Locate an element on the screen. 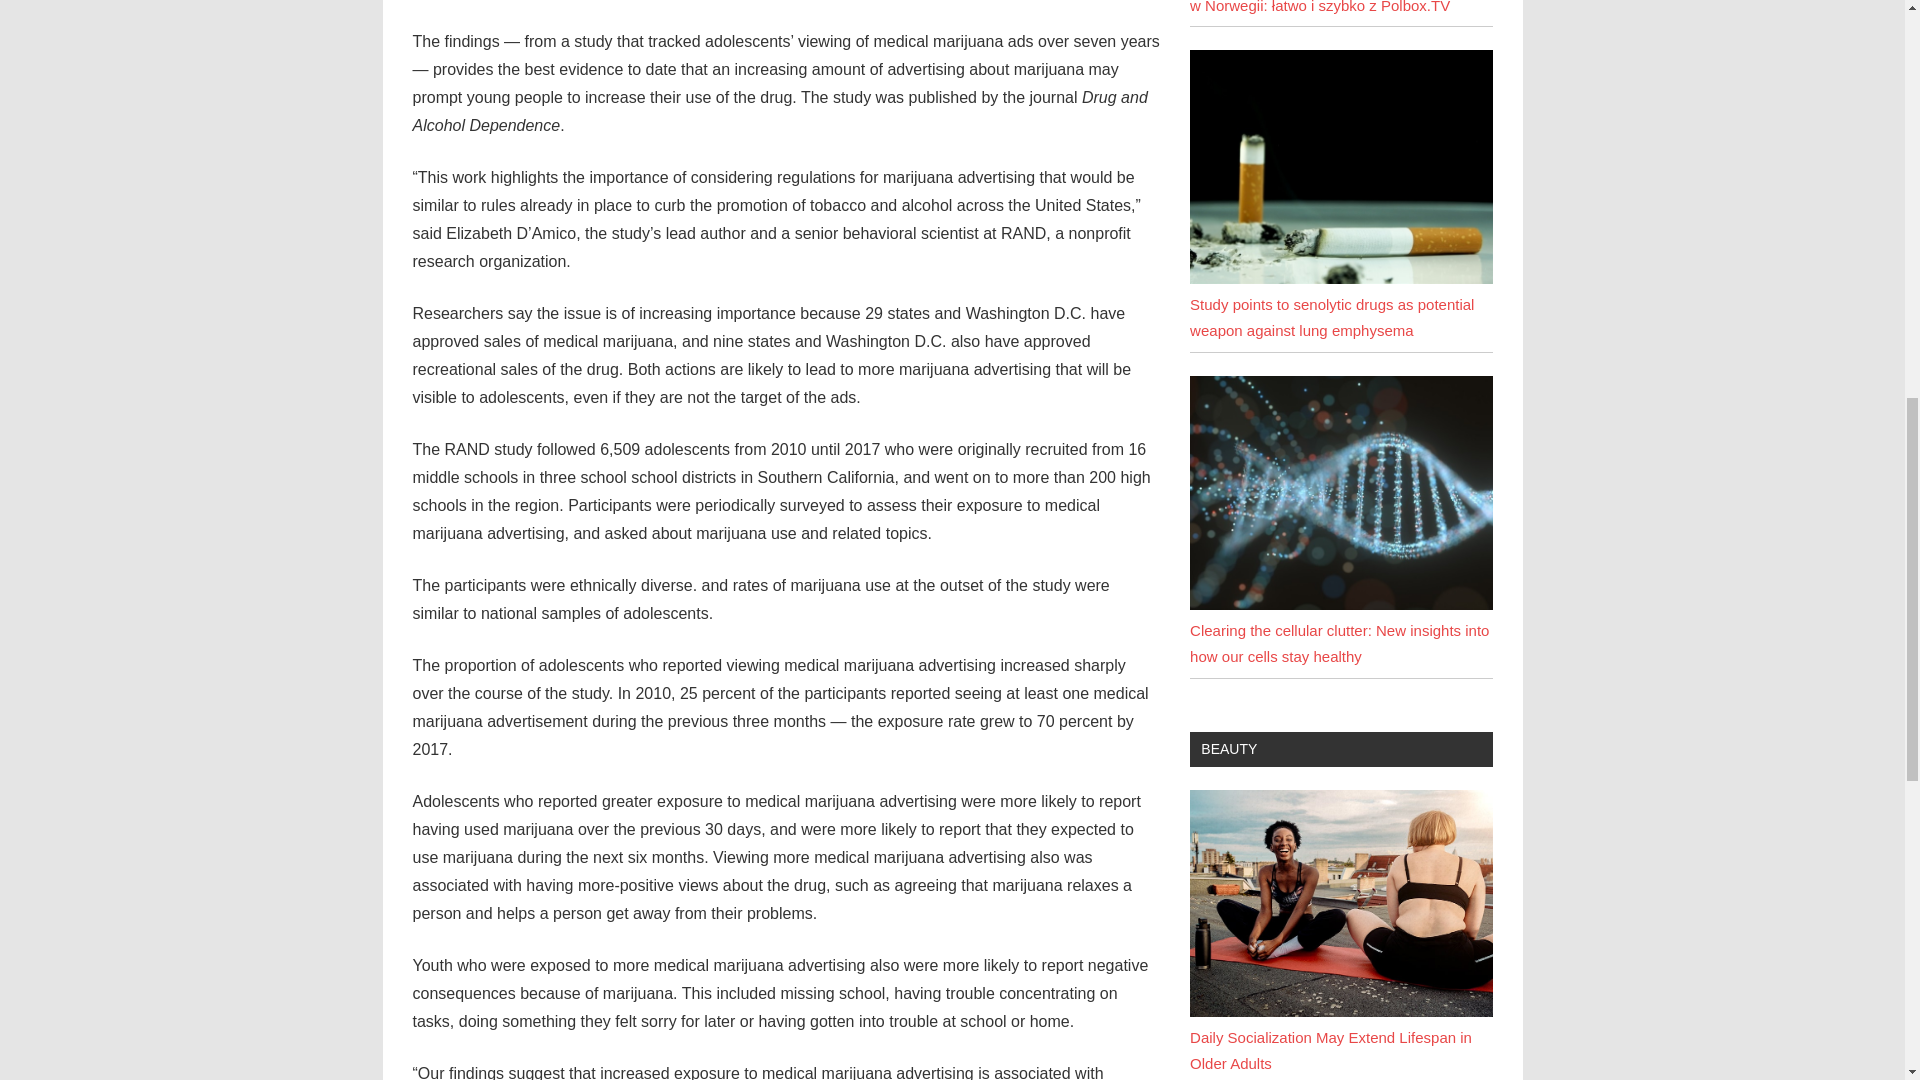 The image size is (1920, 1080). Daily Socialization May Extend Lifespan in Older Adults is located at coordinates (1331, 1050).